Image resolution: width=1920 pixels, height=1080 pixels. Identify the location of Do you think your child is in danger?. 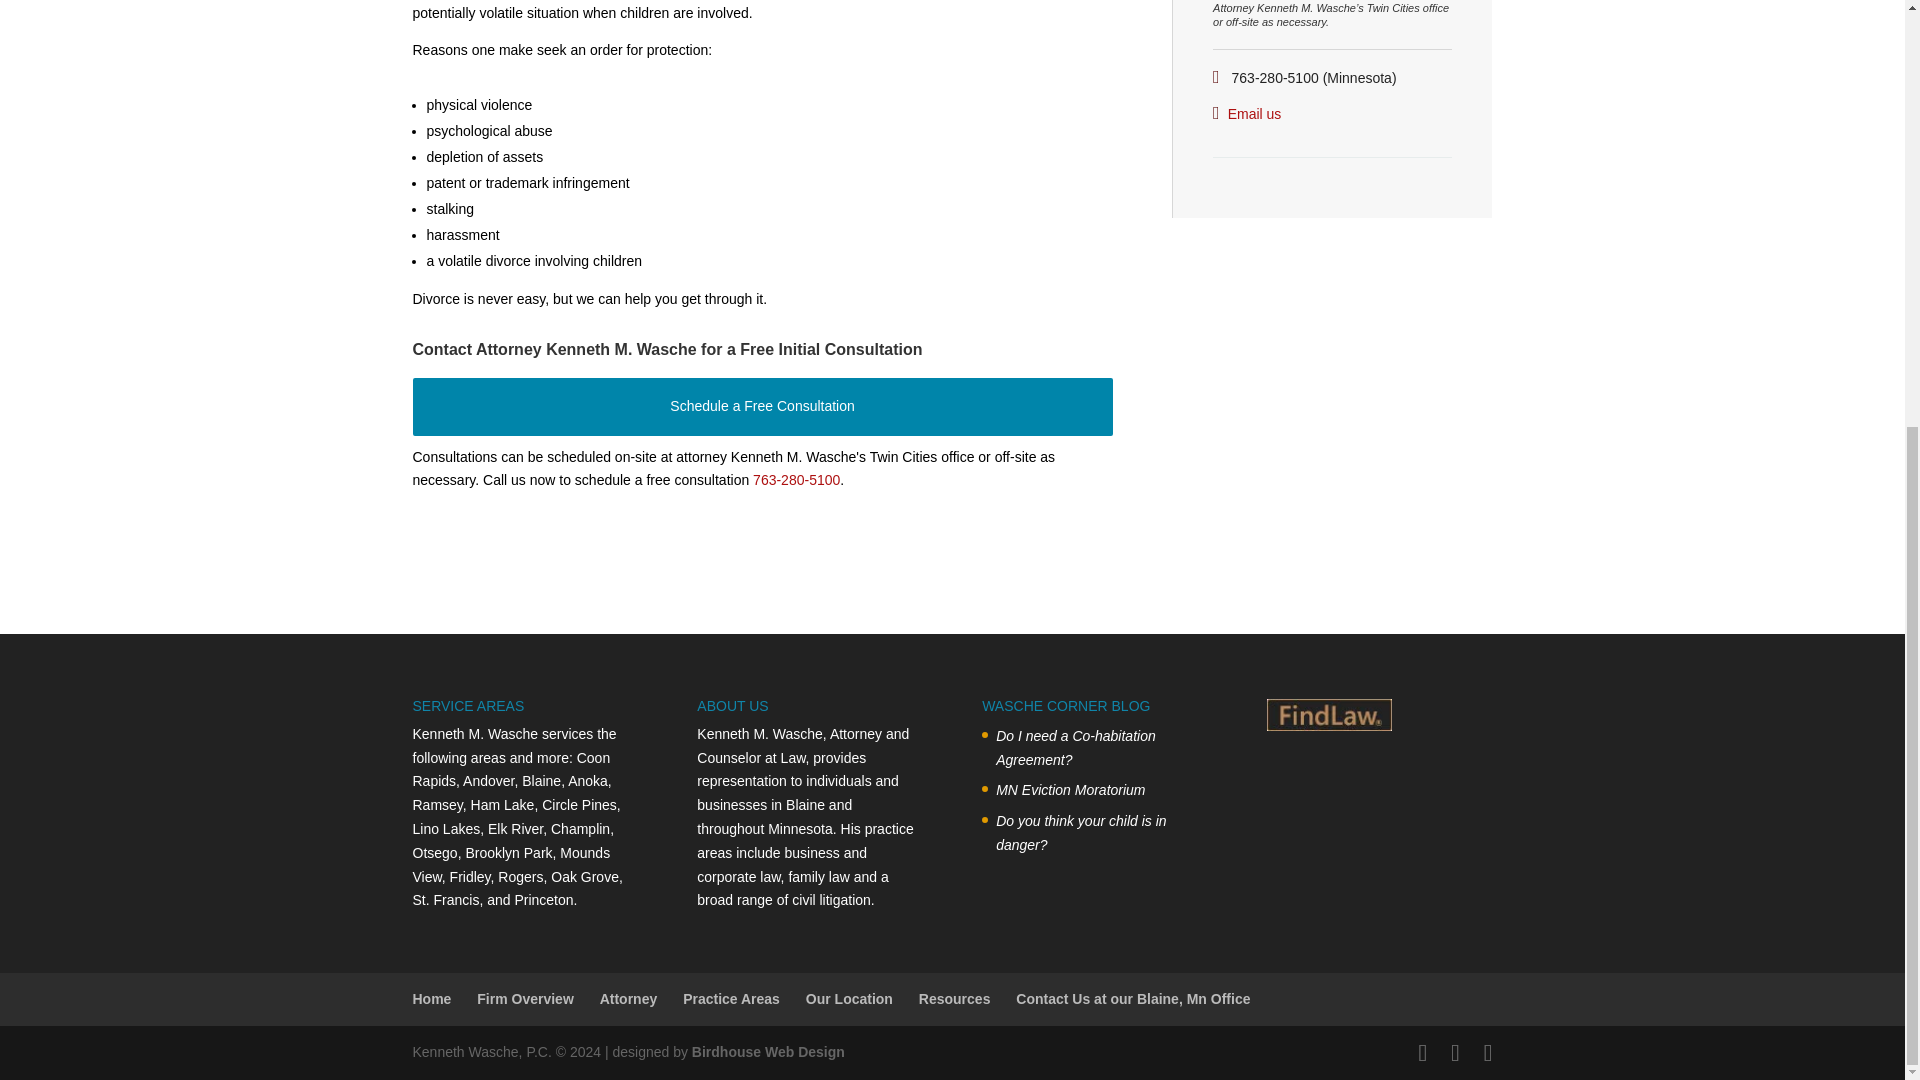
(1100, 834).